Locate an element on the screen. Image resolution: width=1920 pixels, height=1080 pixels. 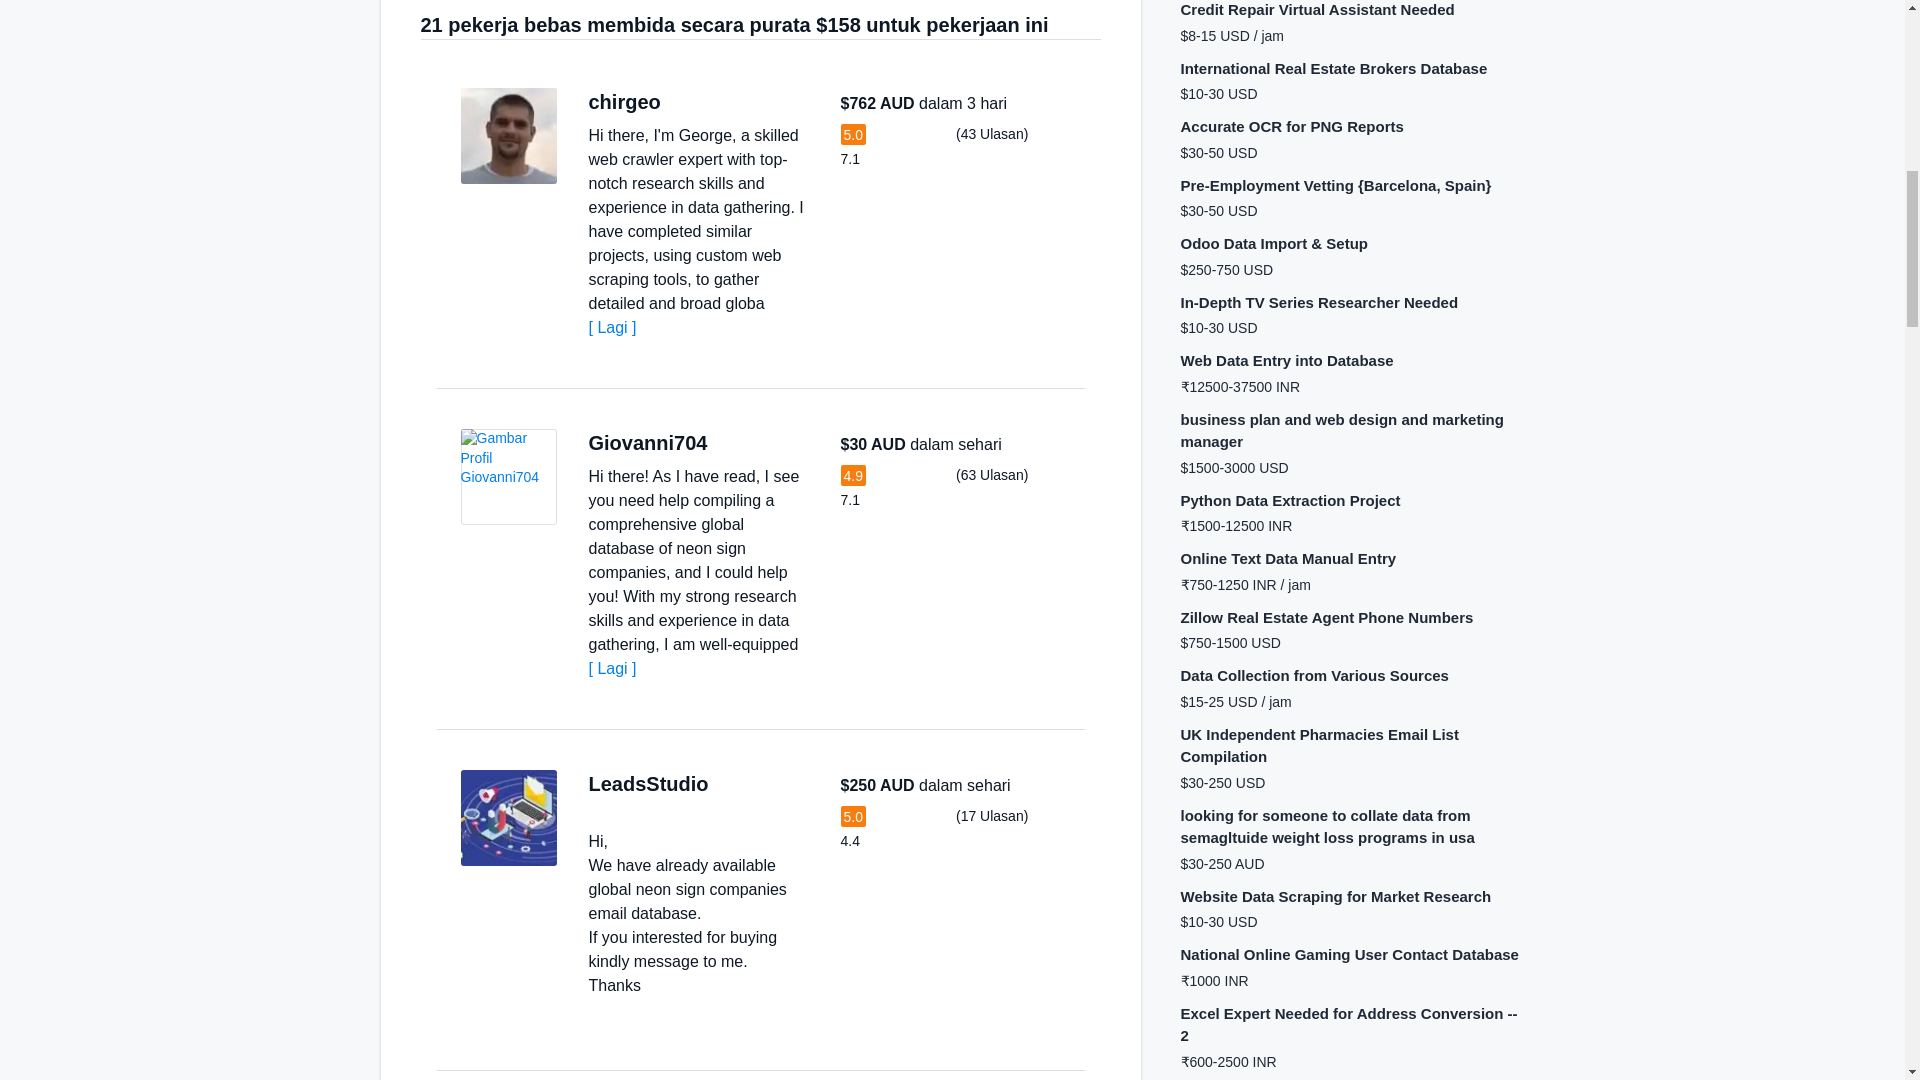
Lihat Profil LeadsStudio is located at coordinates (508, 818).